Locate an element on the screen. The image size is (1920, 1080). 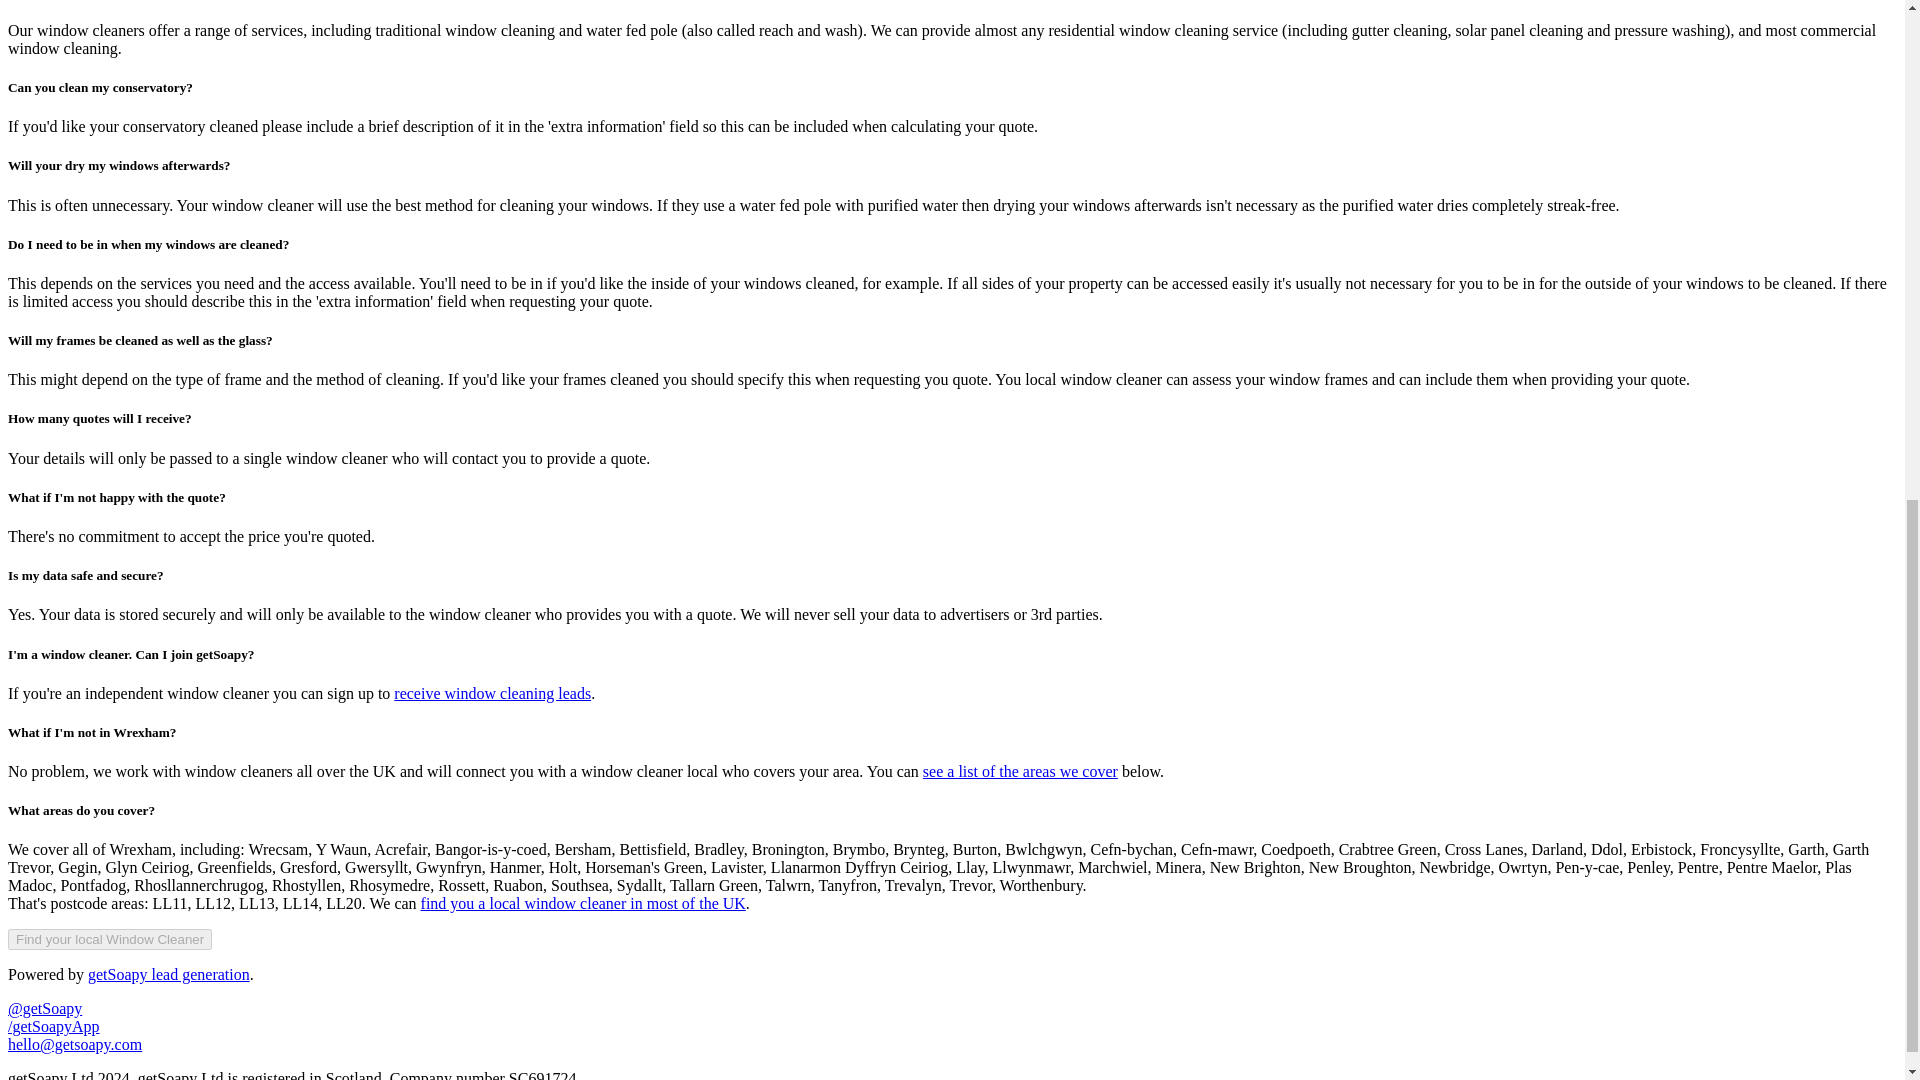
getSoapy lead generation is located at coordinates (168, 974).